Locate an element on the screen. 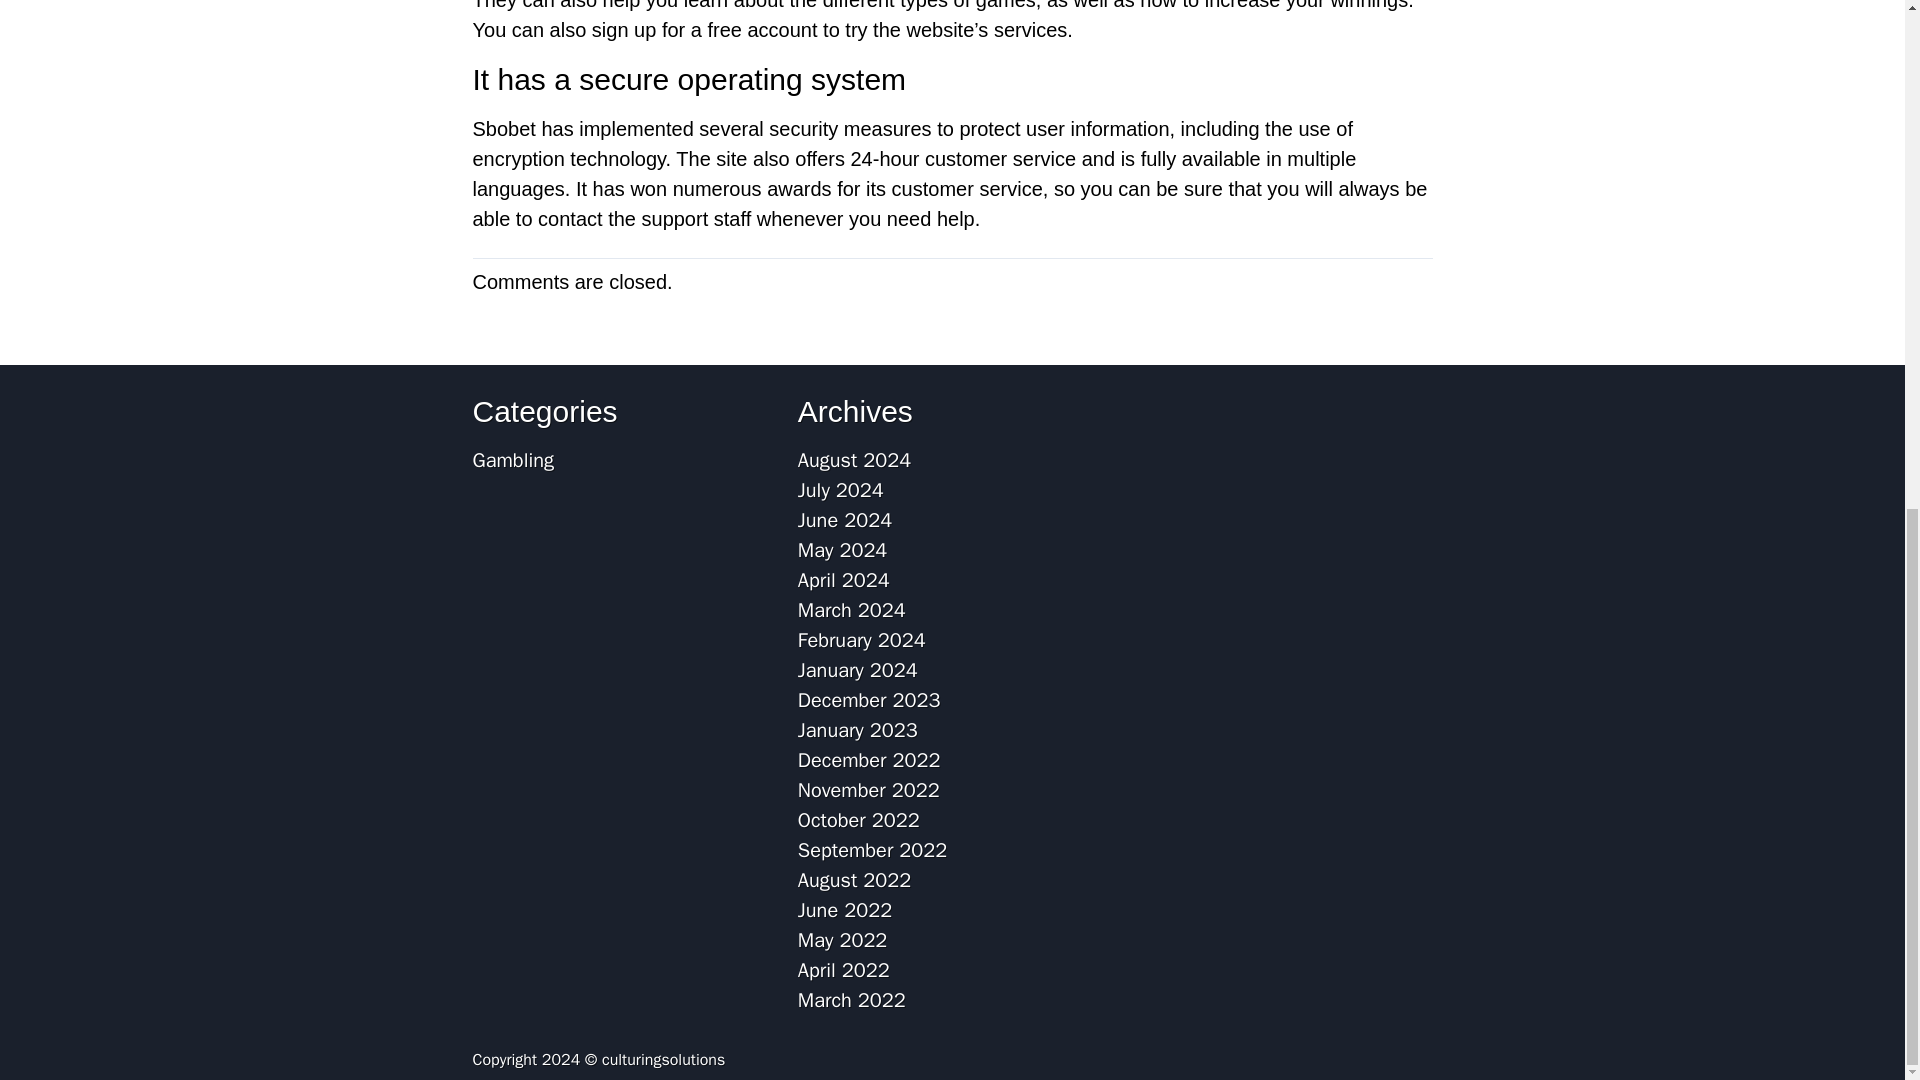 The height and width of the screenshot is (1080, 1920). November 2022 is located at coordinates (869, 790).